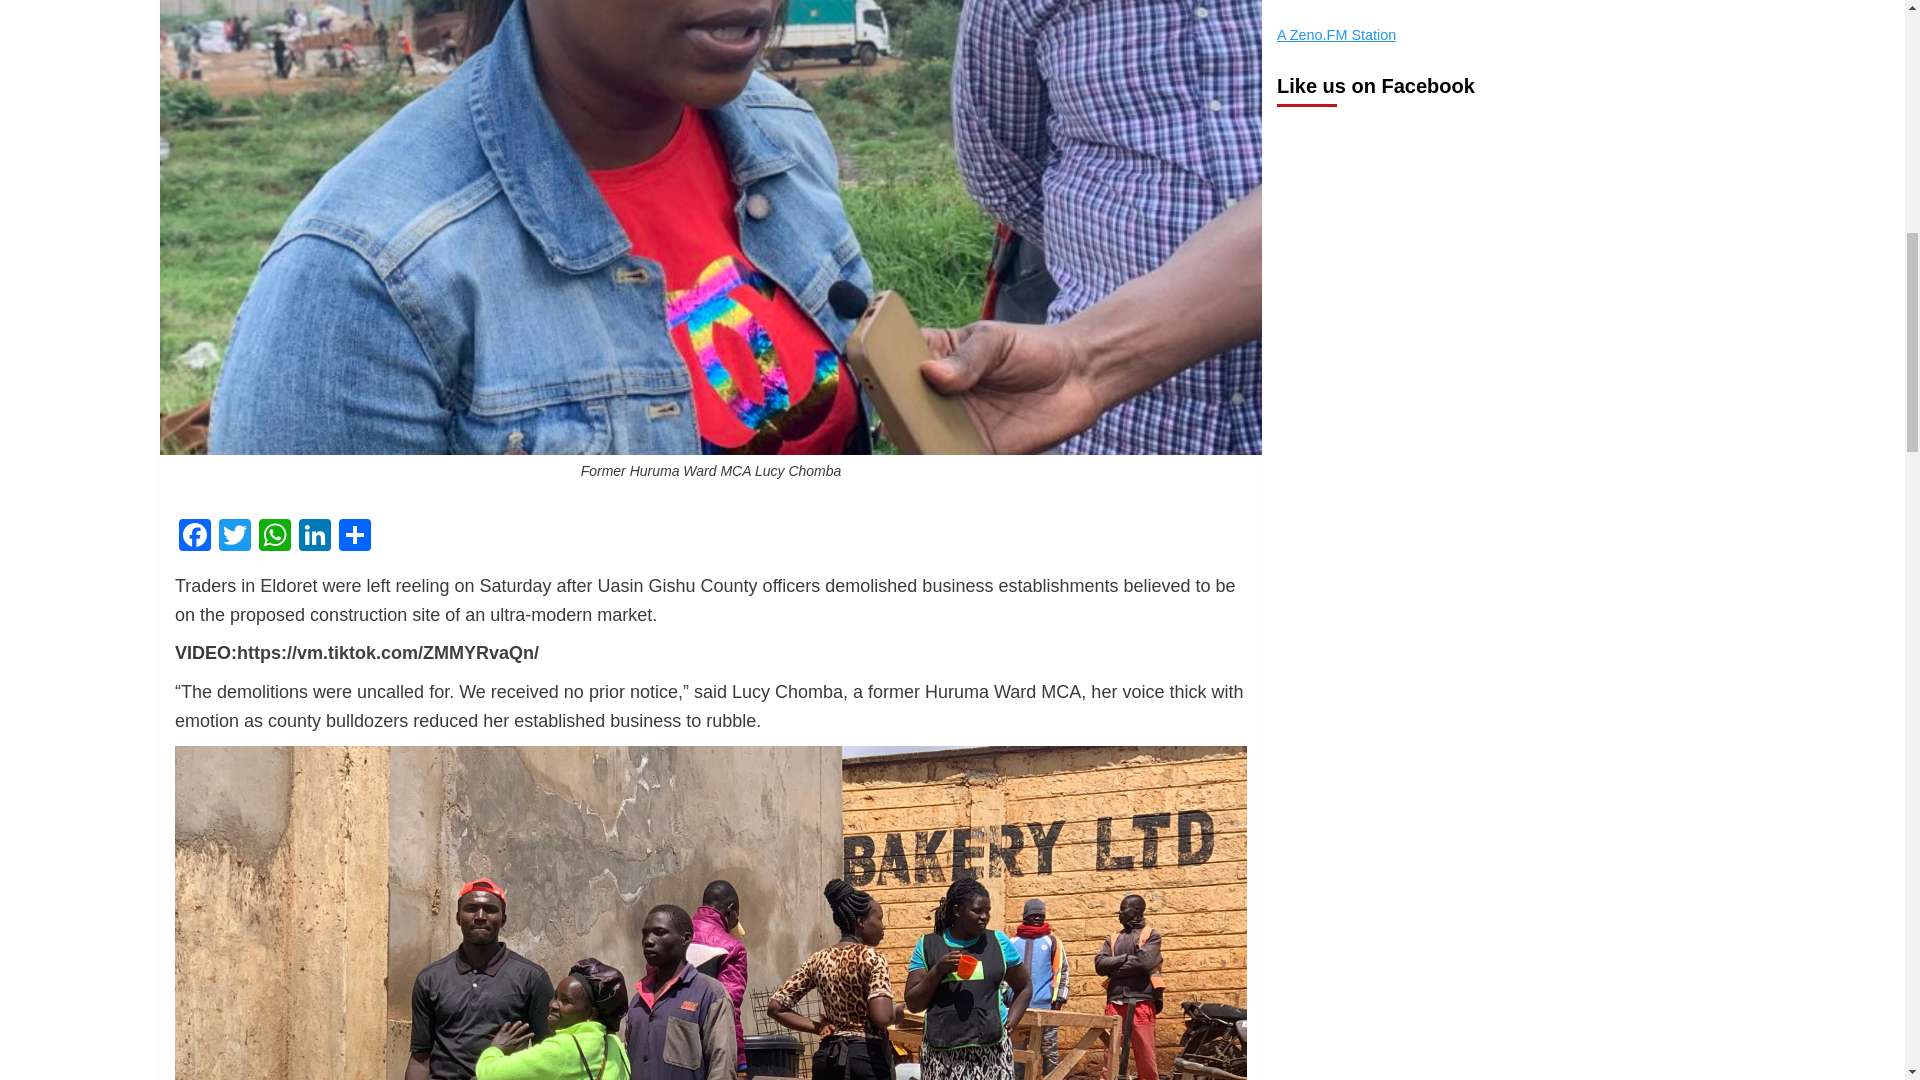 Image resolution: width=1920 pixels, height=1080 pixels. What do you see at coordinates (314, 538) in the screenshot?
I see `LinkedIn` at bounding box center [314, 538].